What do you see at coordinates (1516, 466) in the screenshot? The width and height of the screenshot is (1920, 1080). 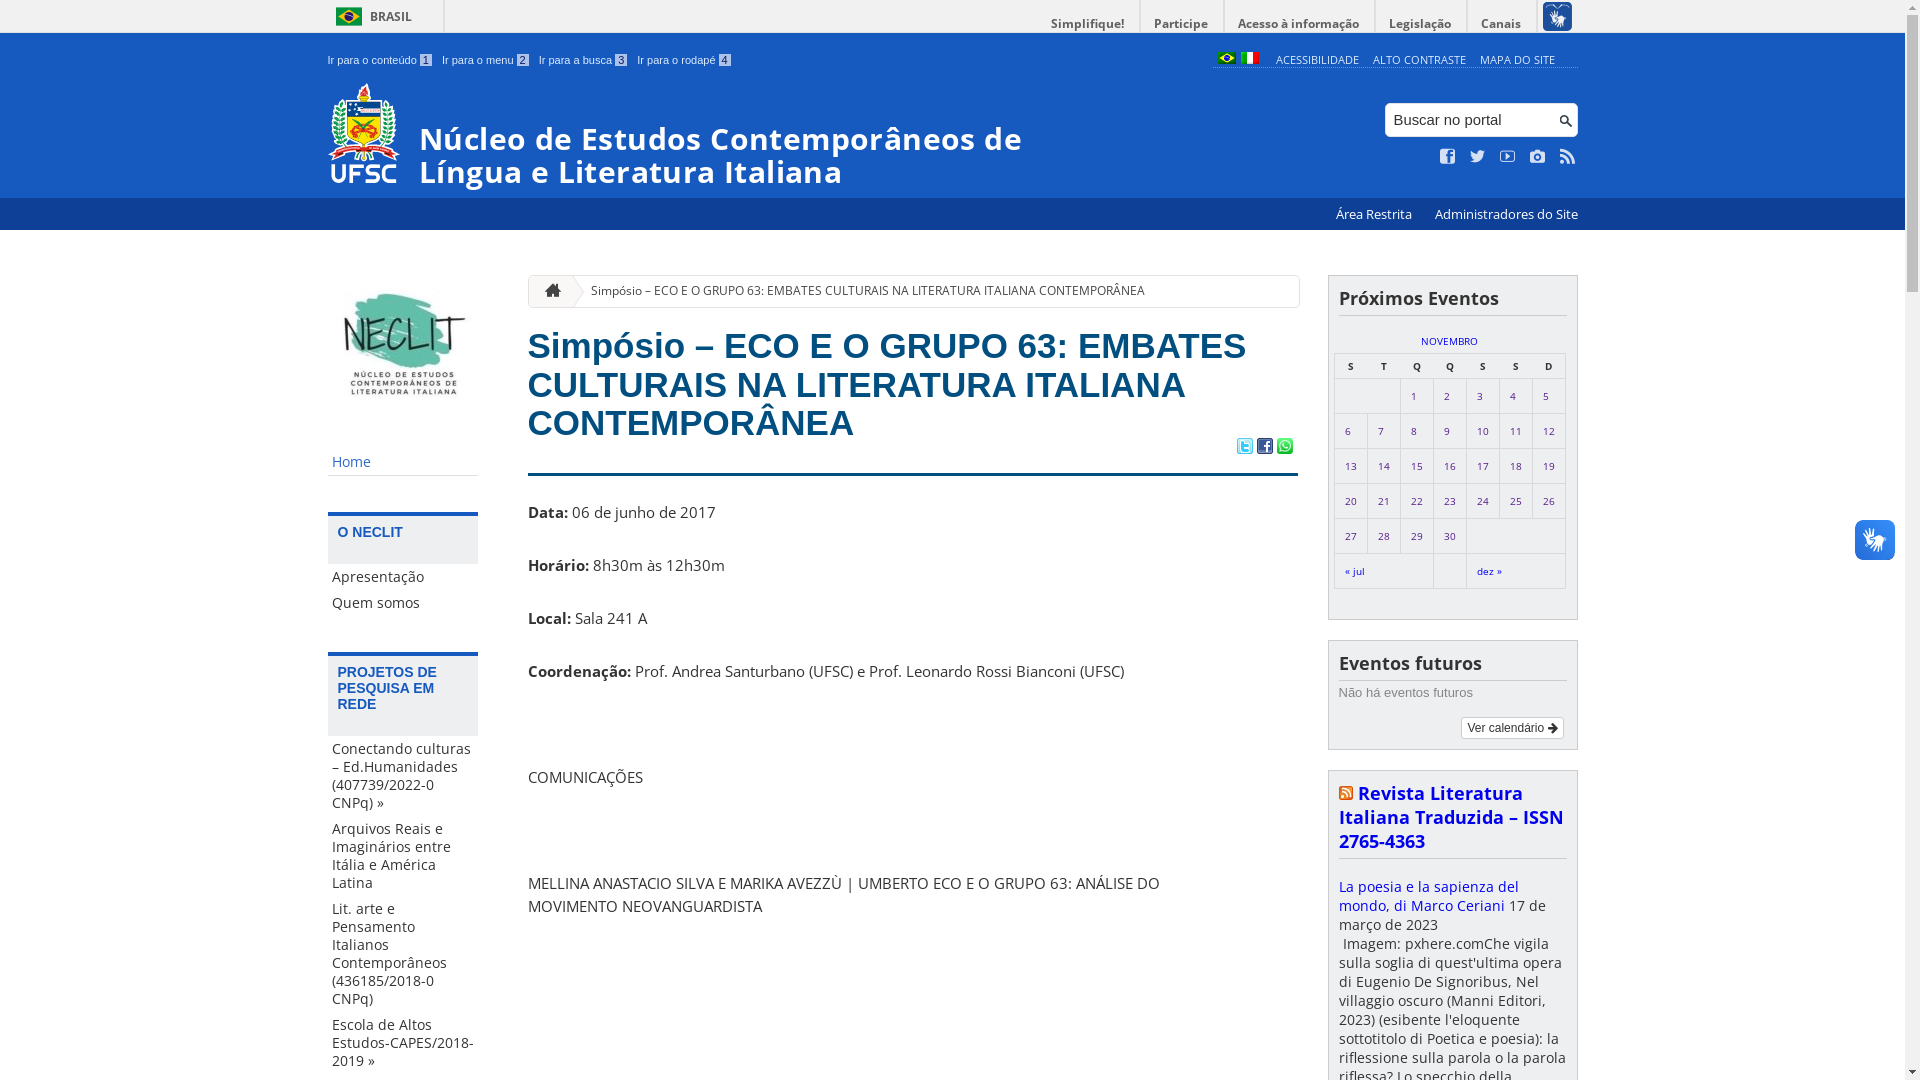 I see `18` at bounding box center [1516, 466].